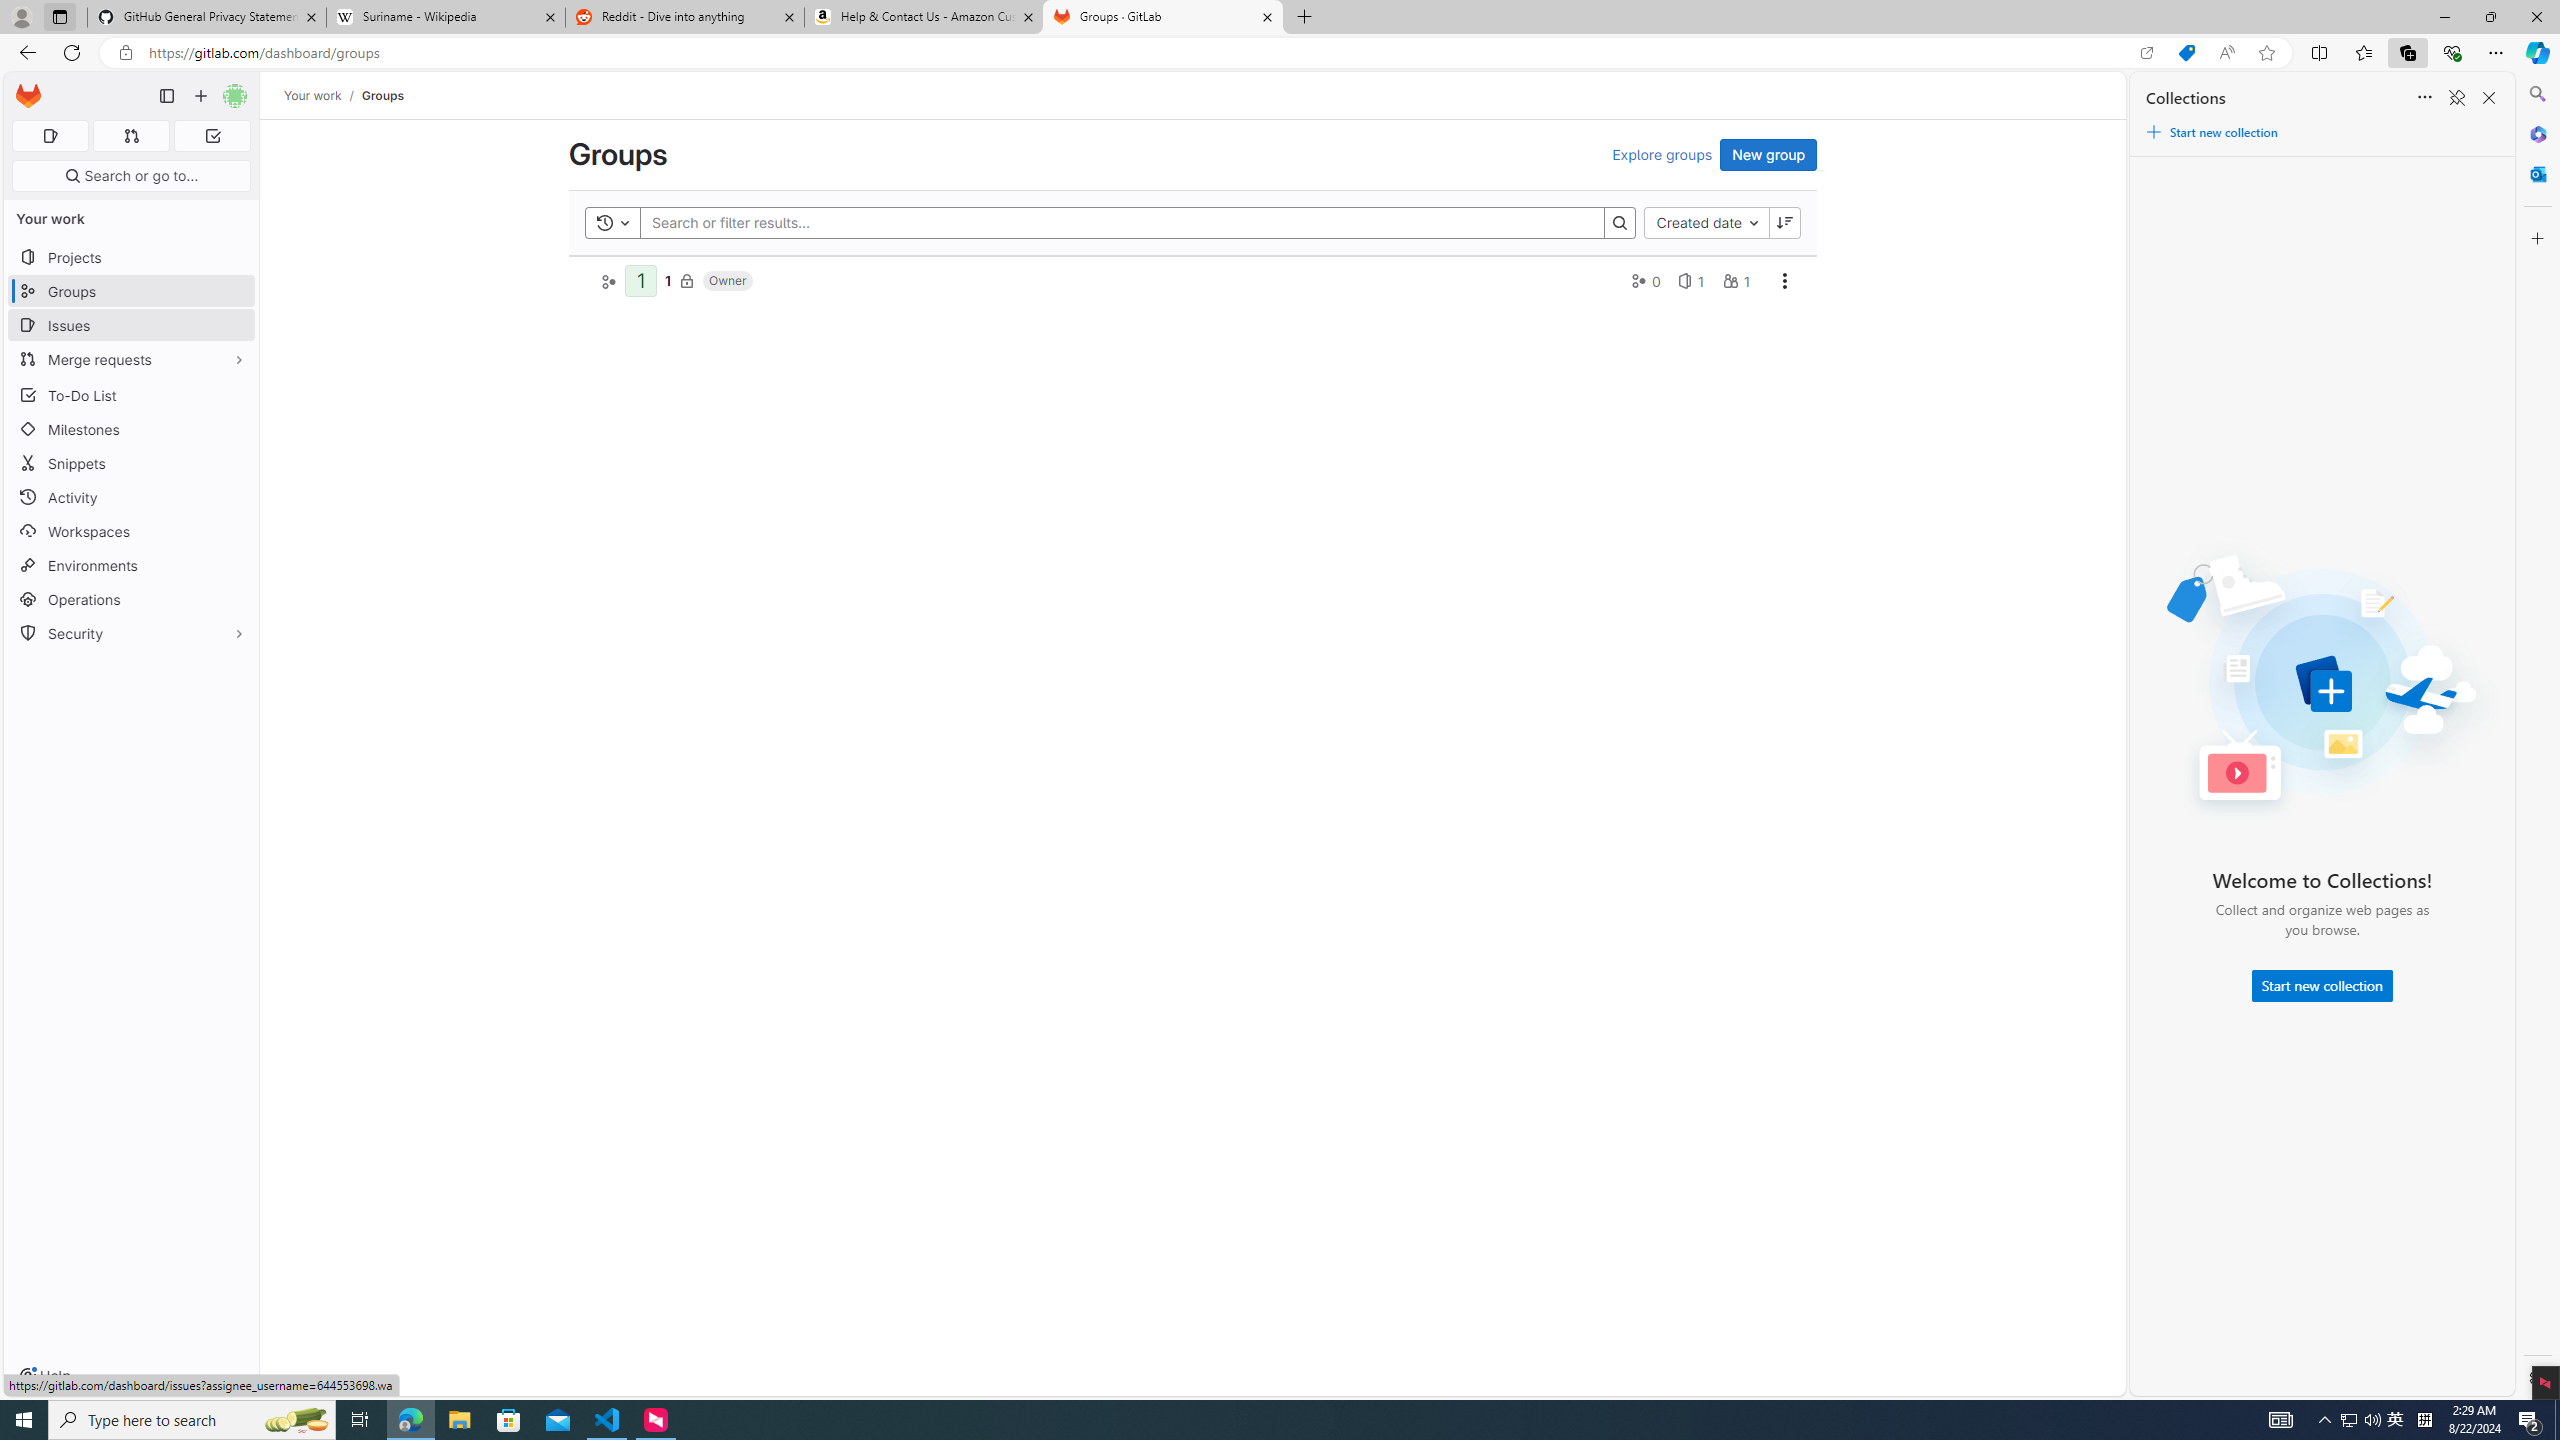  What do you see at coordinates (2425, 98) in the screenshot?
I see `Sort` at bounding box center [2425, 98].